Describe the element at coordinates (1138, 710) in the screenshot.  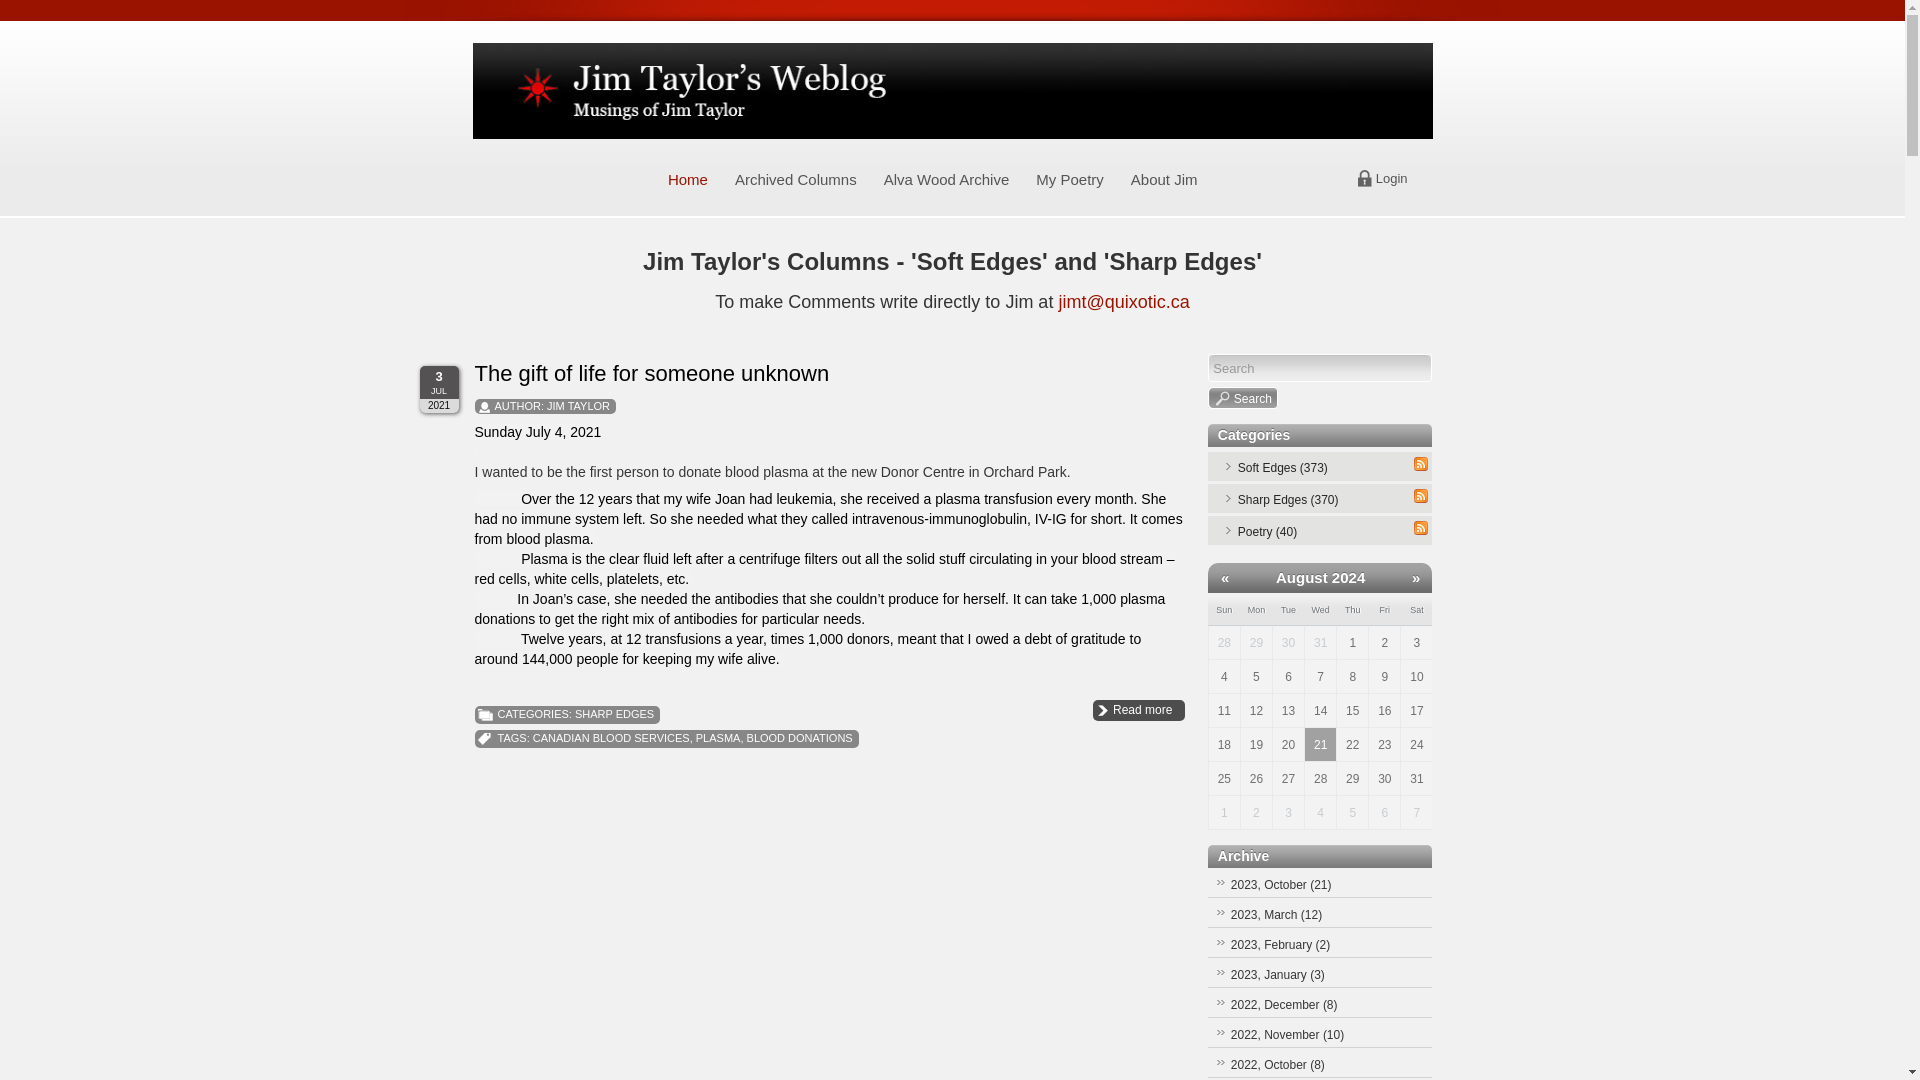
I see `Read more` at that location.